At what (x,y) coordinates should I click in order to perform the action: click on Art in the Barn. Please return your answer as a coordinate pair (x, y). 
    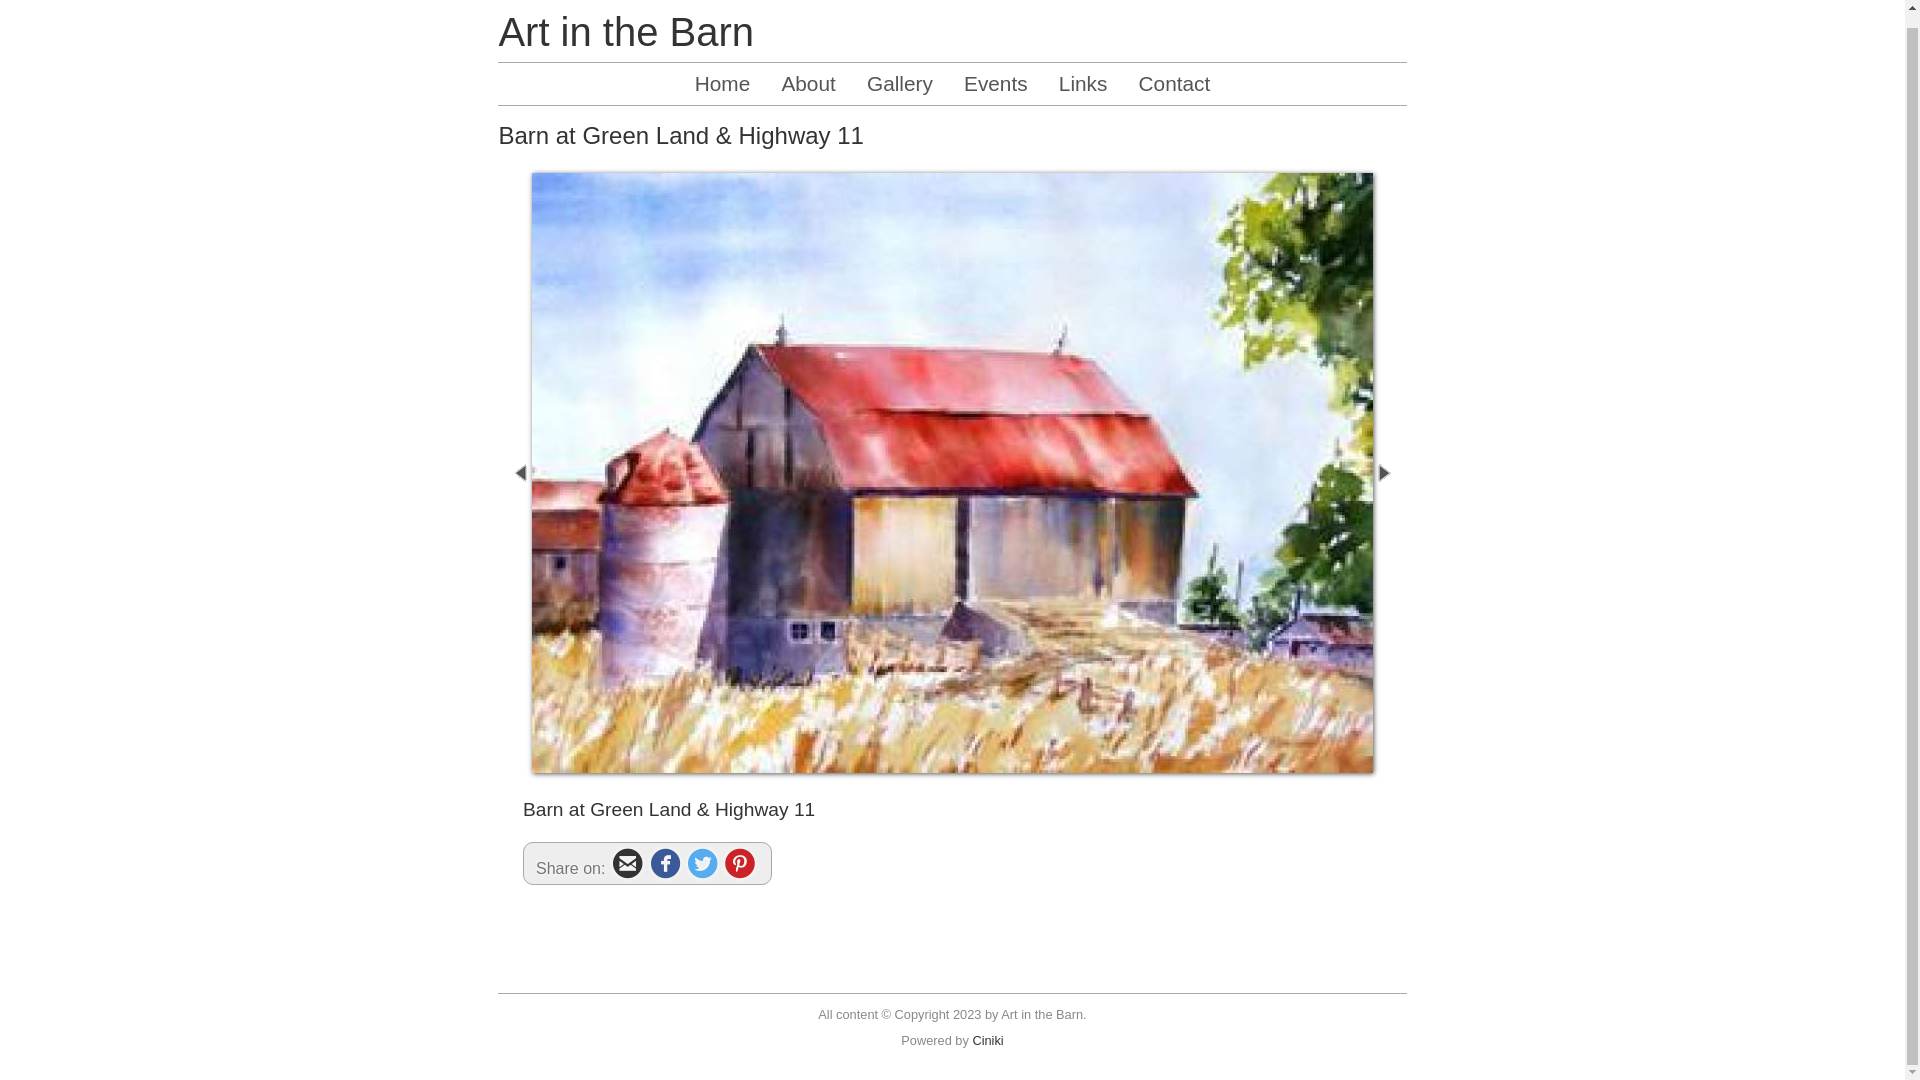
    Looking at the image, I should click on (626, 46).